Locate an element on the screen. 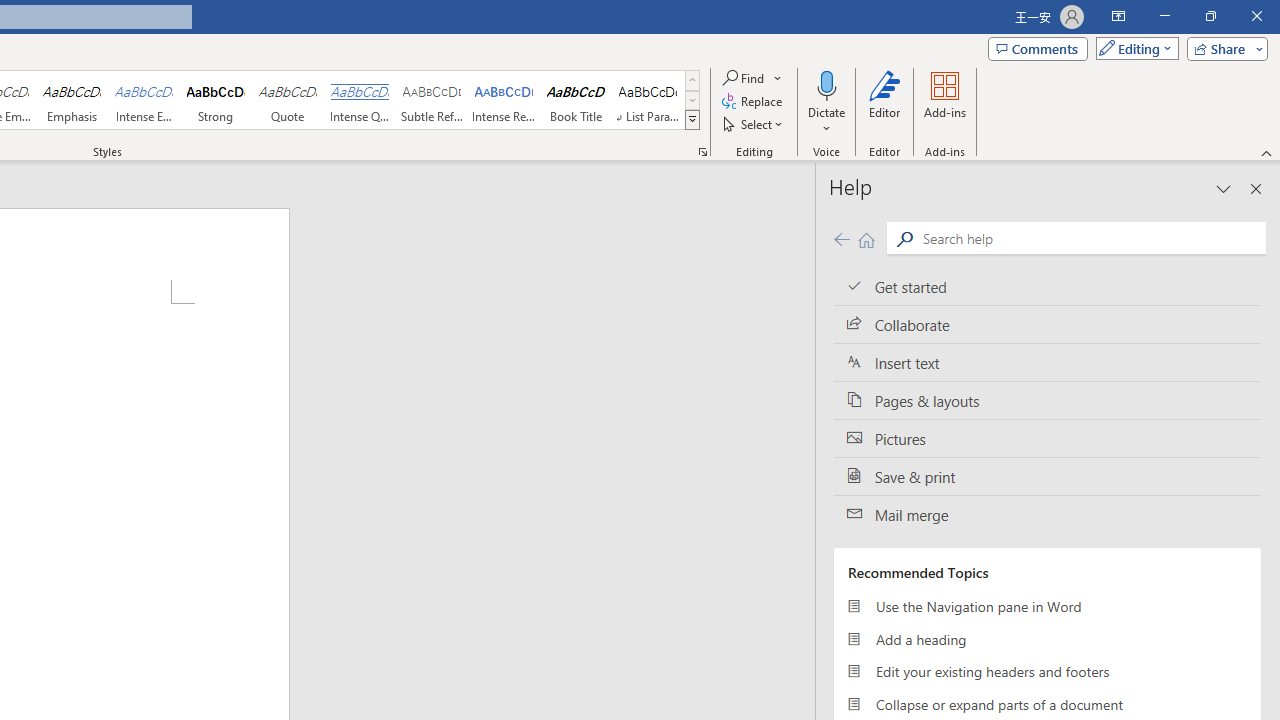  Pictures is located at coordinates (1047, 438).